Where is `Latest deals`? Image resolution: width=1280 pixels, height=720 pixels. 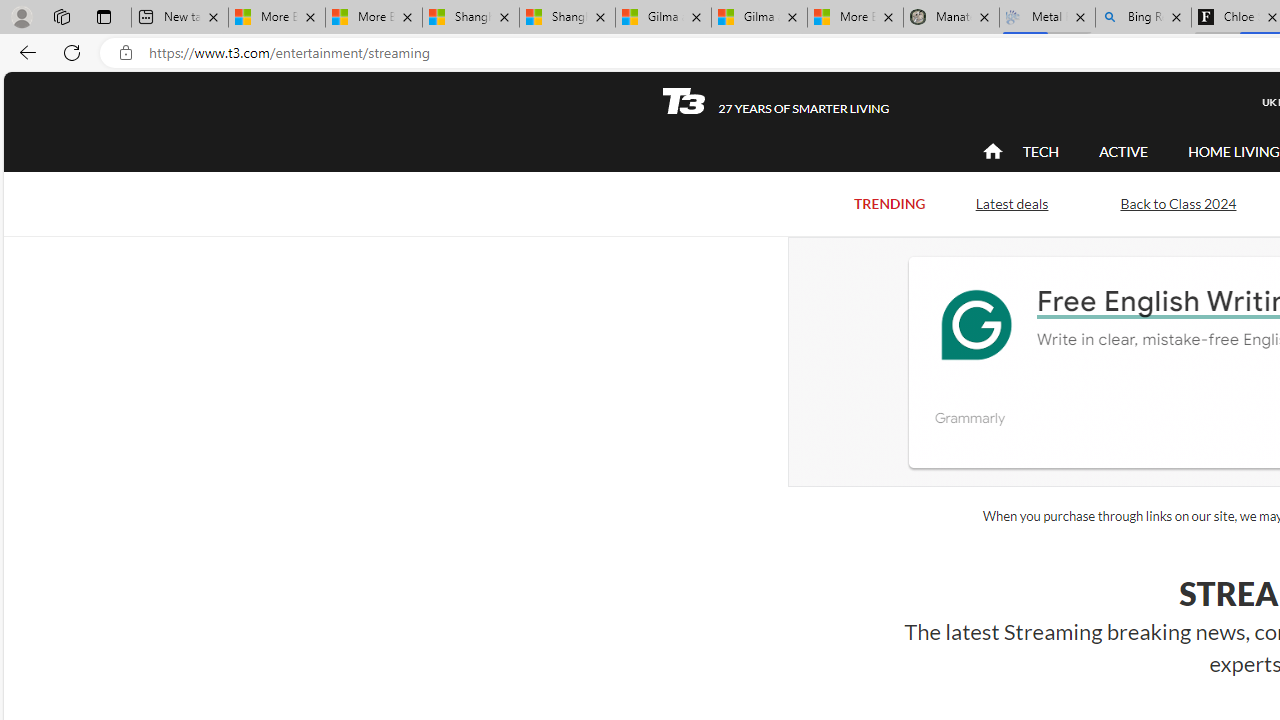
Latest deals is located at coordinates (1012, 202).